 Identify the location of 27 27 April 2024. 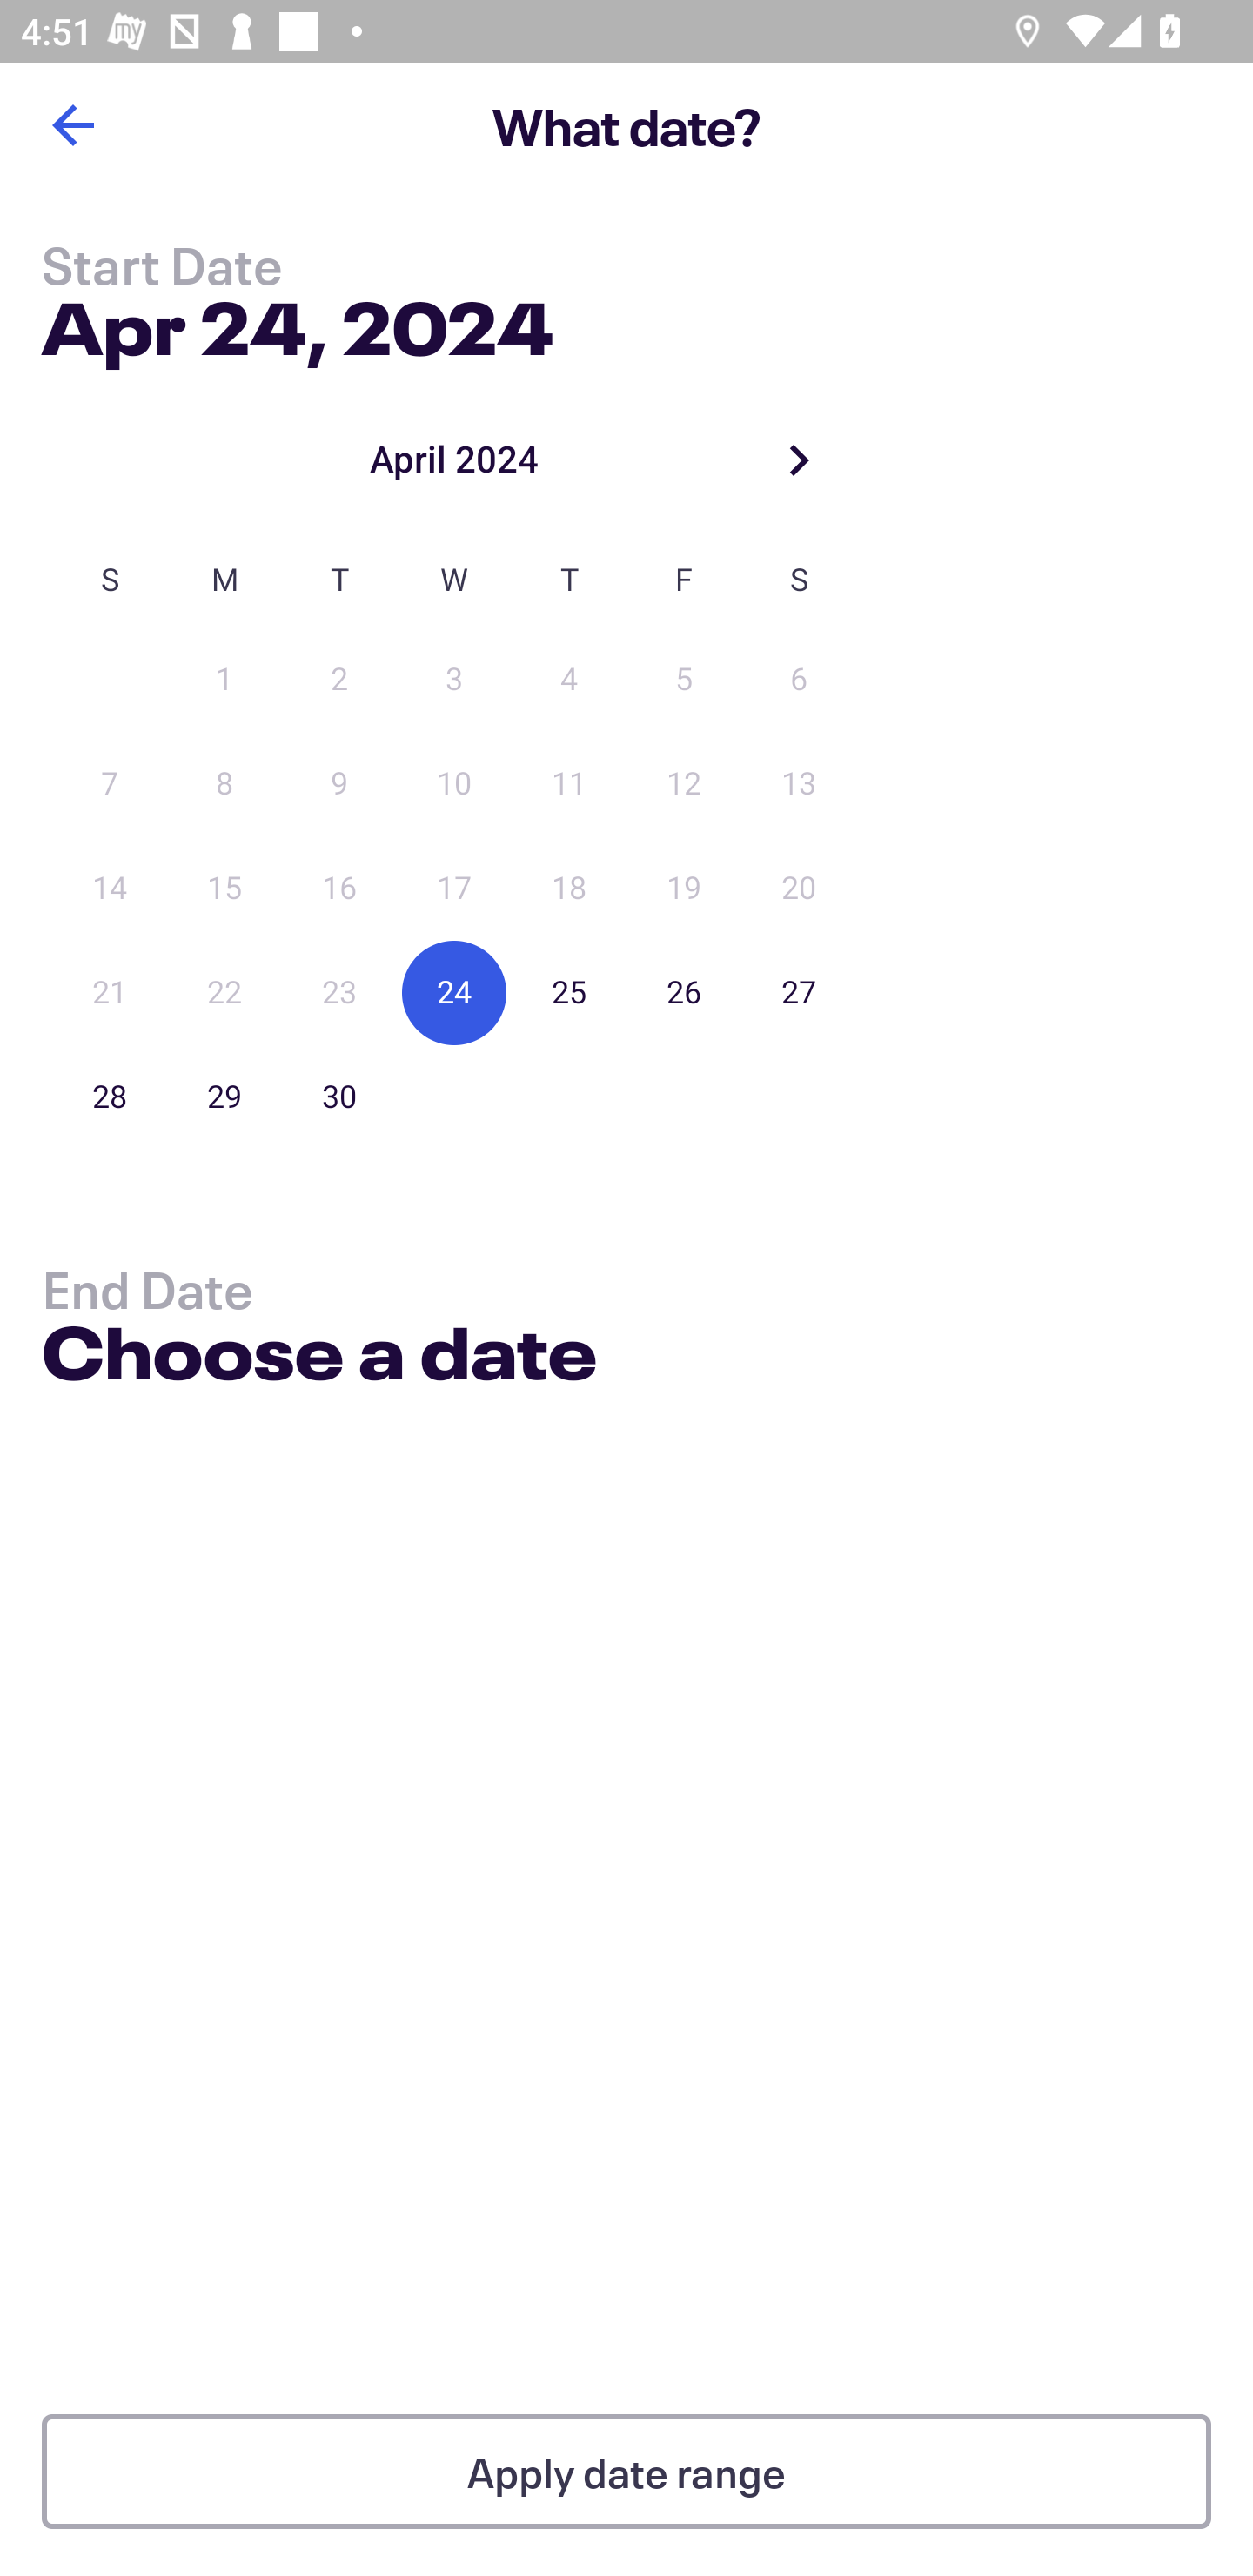
(799, 992).